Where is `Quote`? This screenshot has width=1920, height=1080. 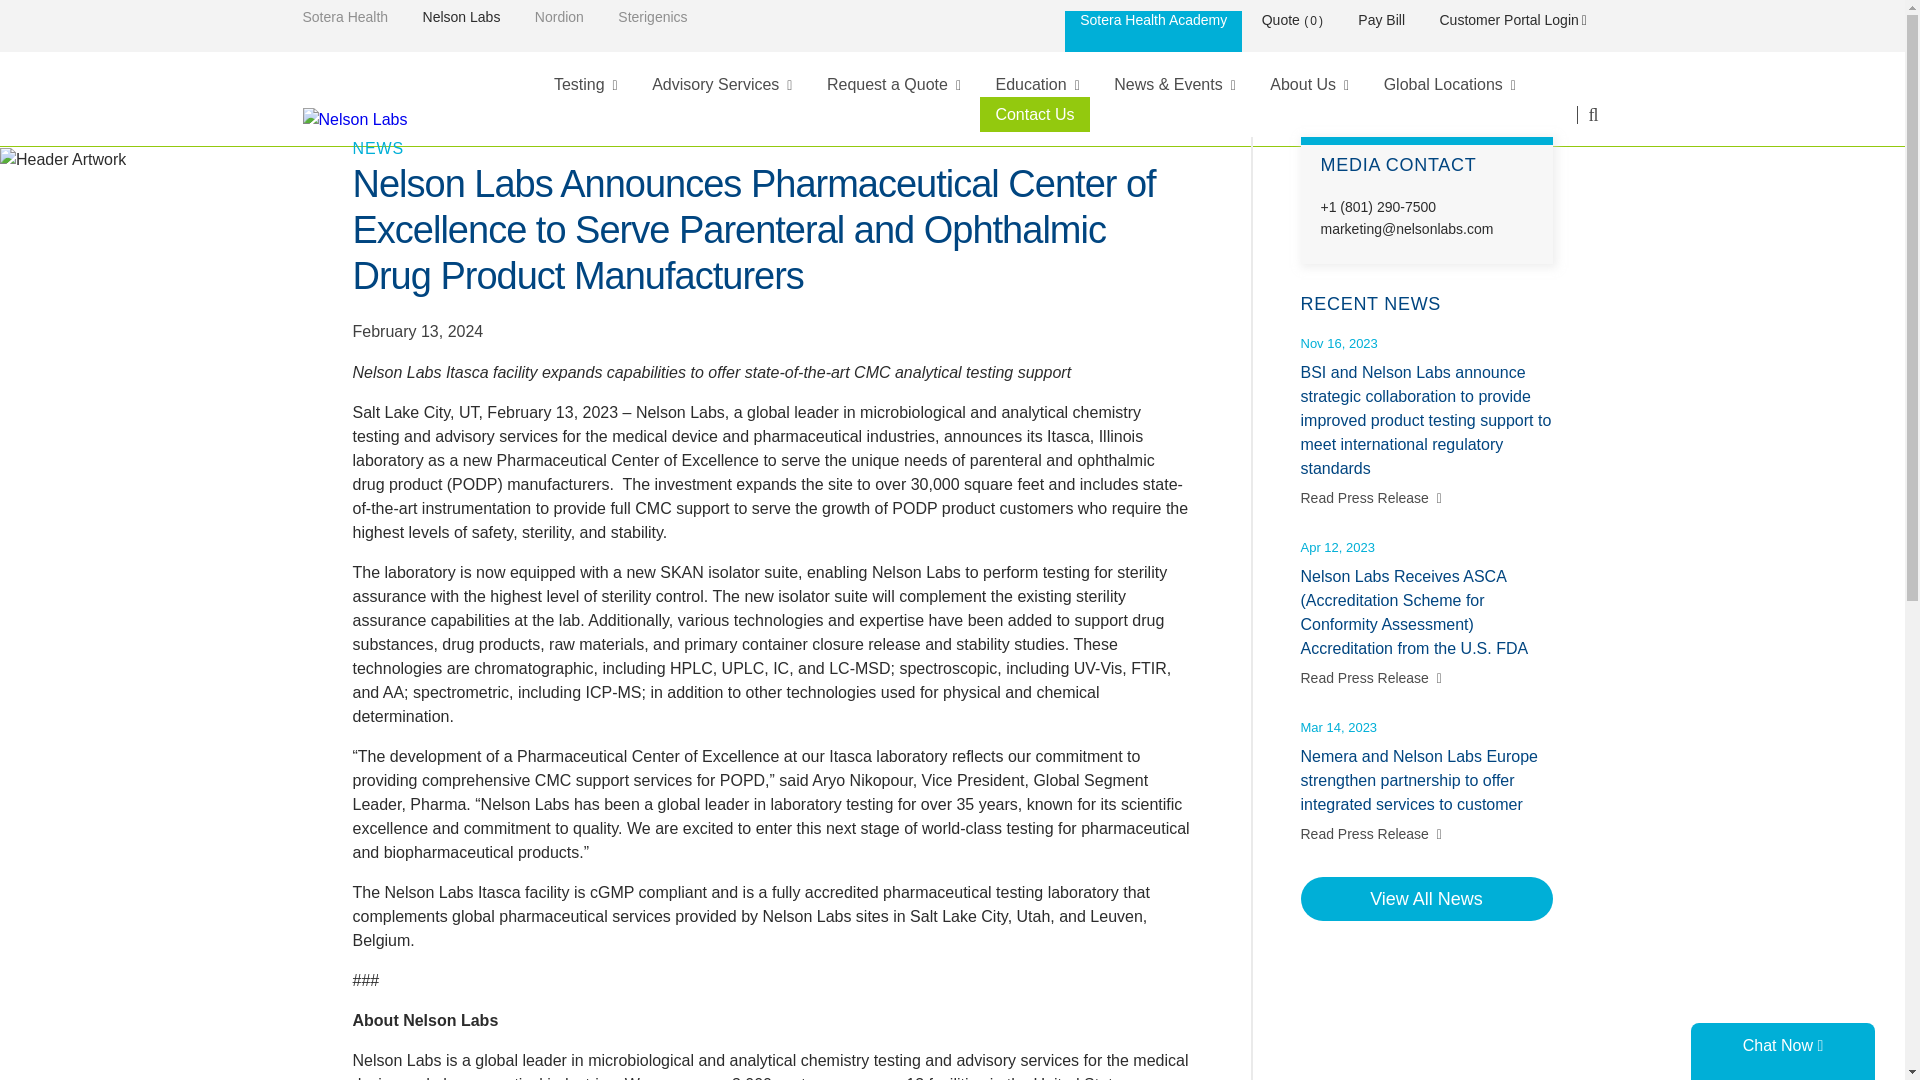
Quote is located at coordinates (1280, 20).